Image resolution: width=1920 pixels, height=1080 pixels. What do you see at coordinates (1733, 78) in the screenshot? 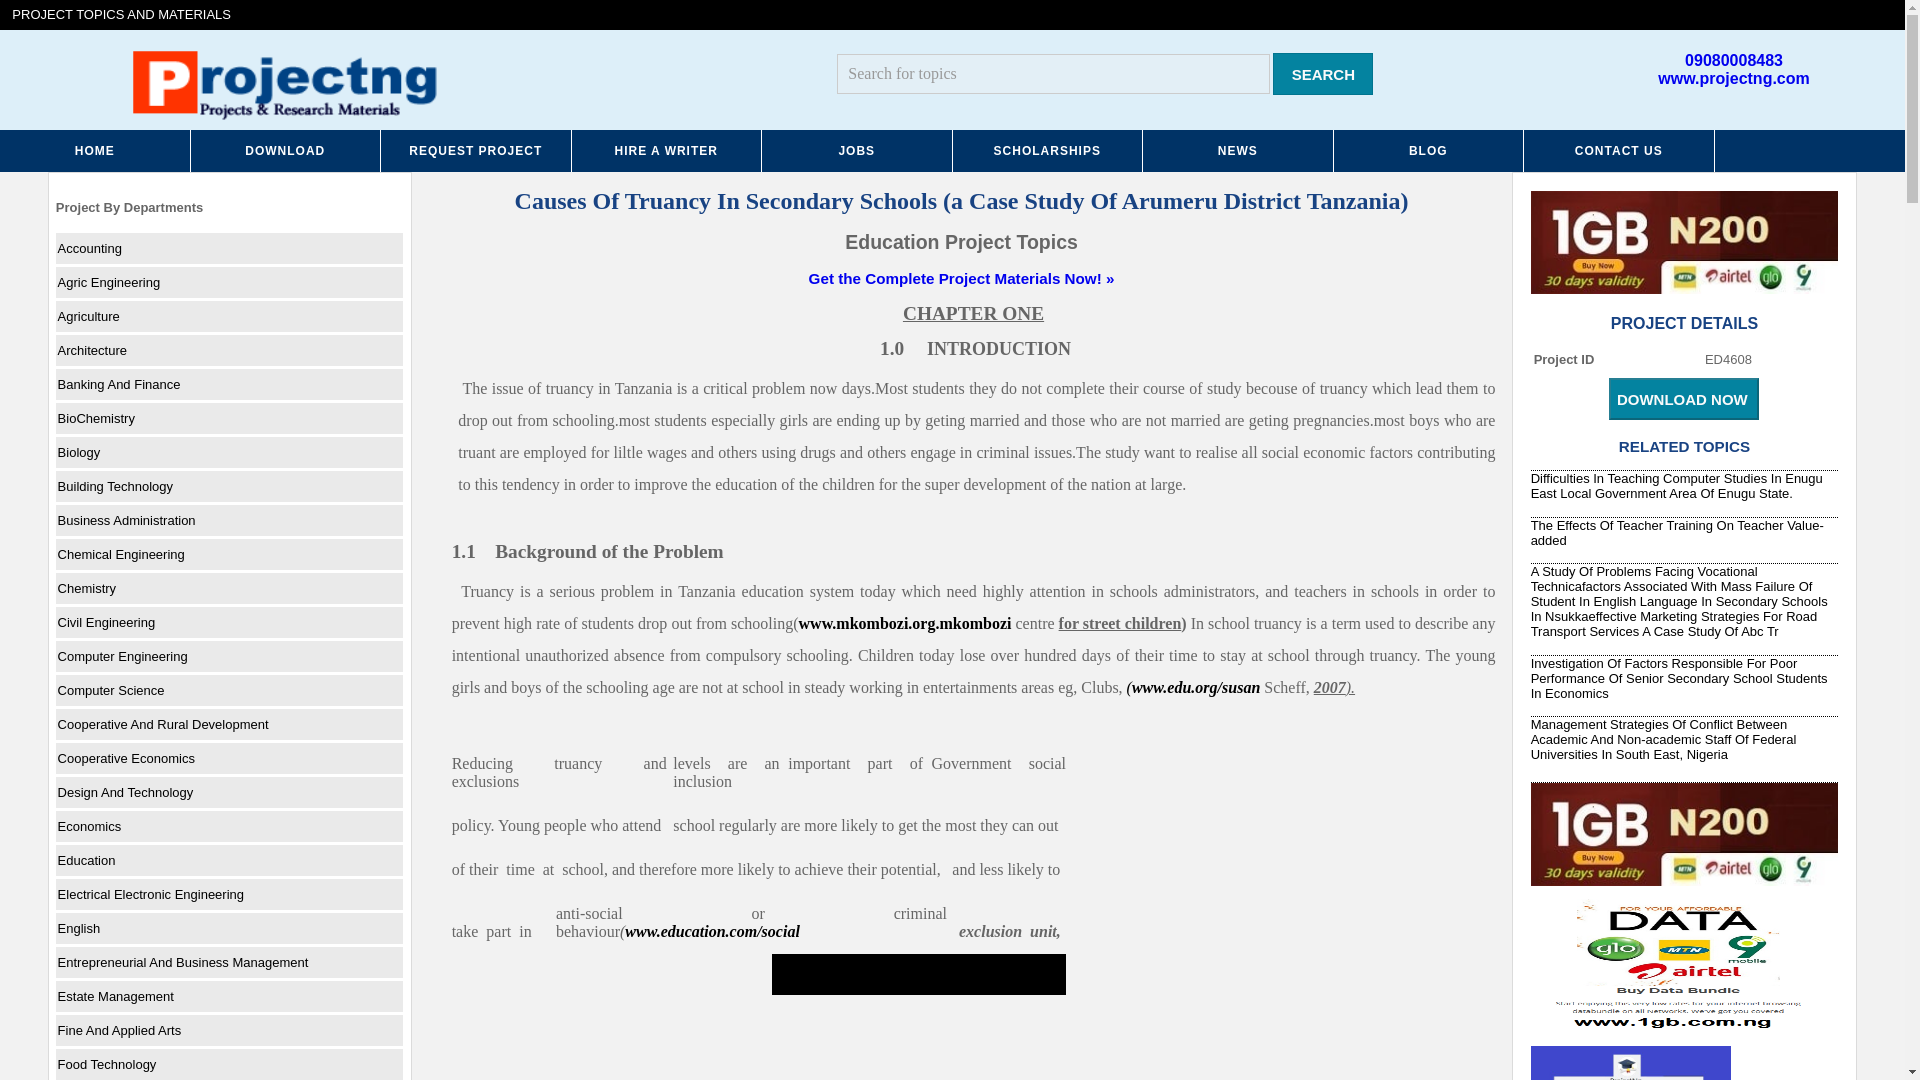
I see `www.projectng.com` at bounding box center [1733, 78].